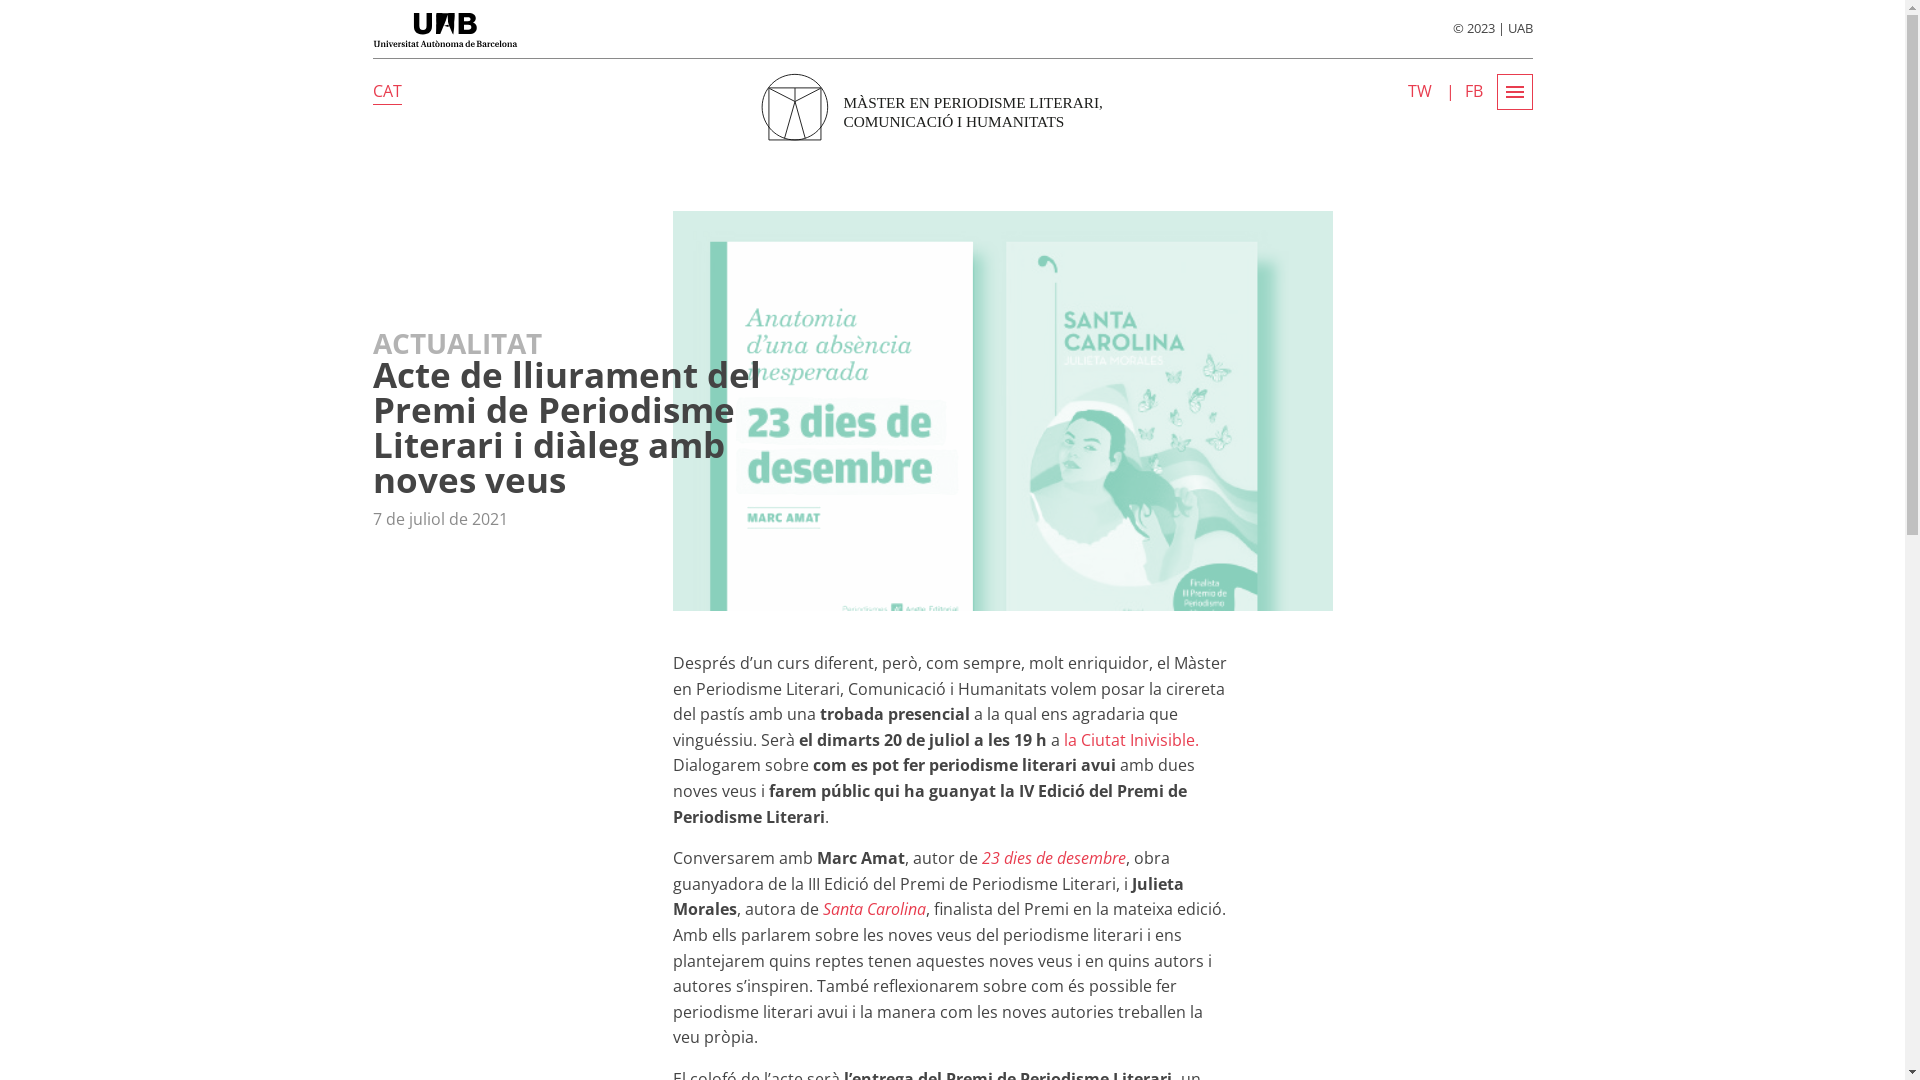  I want to click on ACTUALITAT, so click(602, 364).